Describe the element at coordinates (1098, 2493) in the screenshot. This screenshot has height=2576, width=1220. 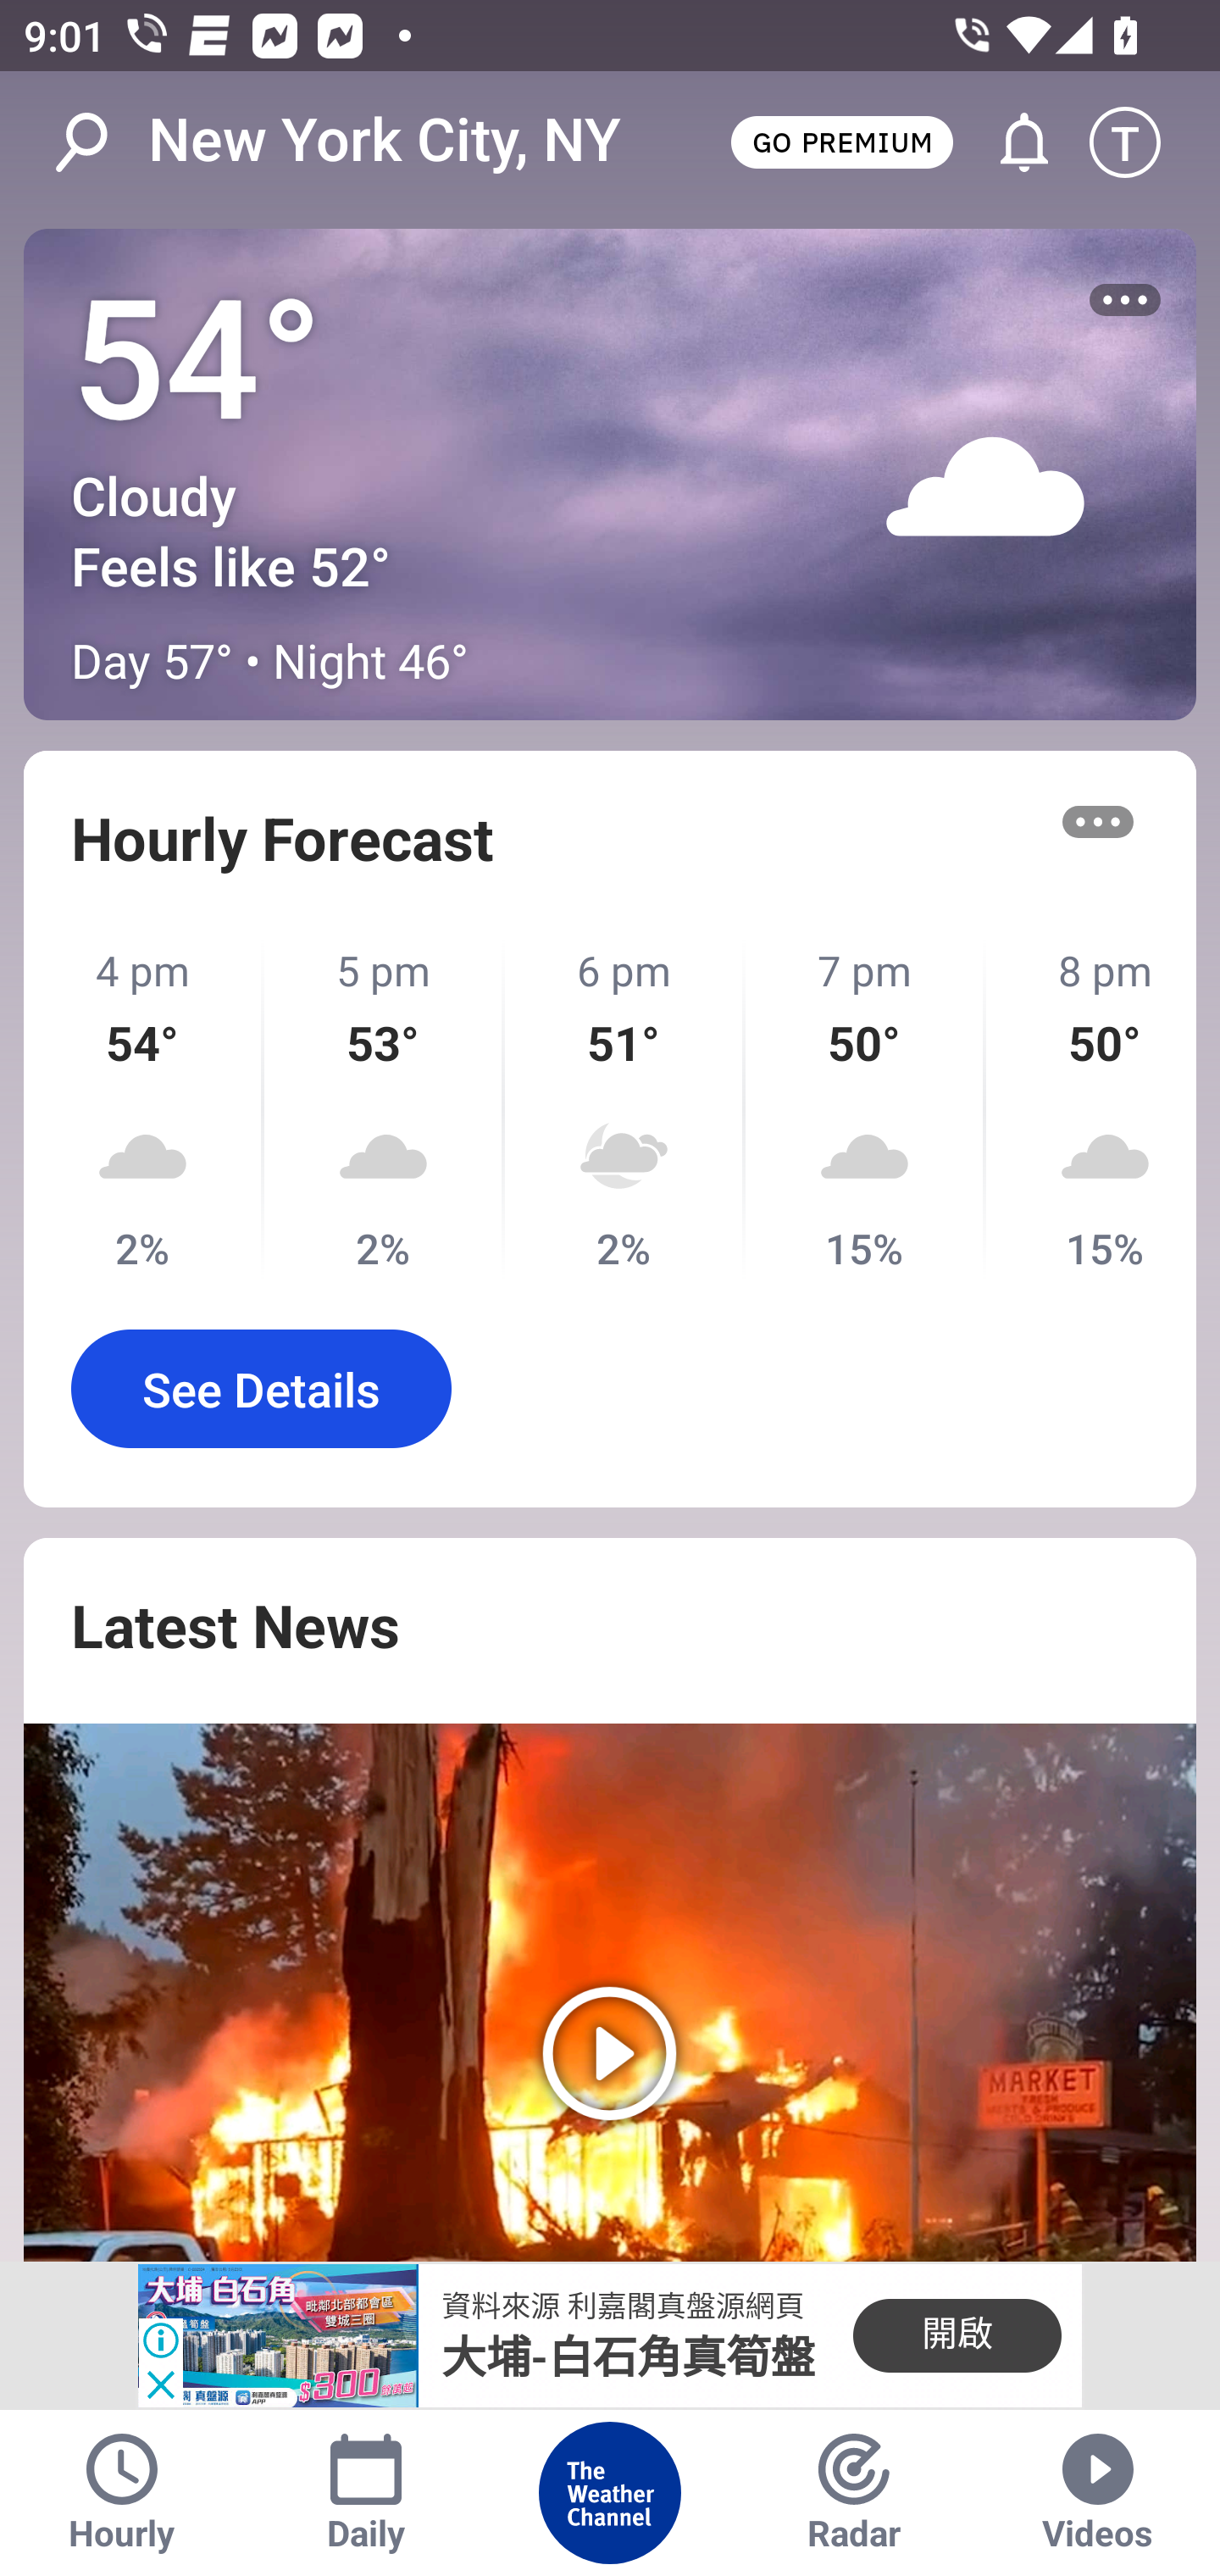
I see `Videos Tab Videos` at that location.